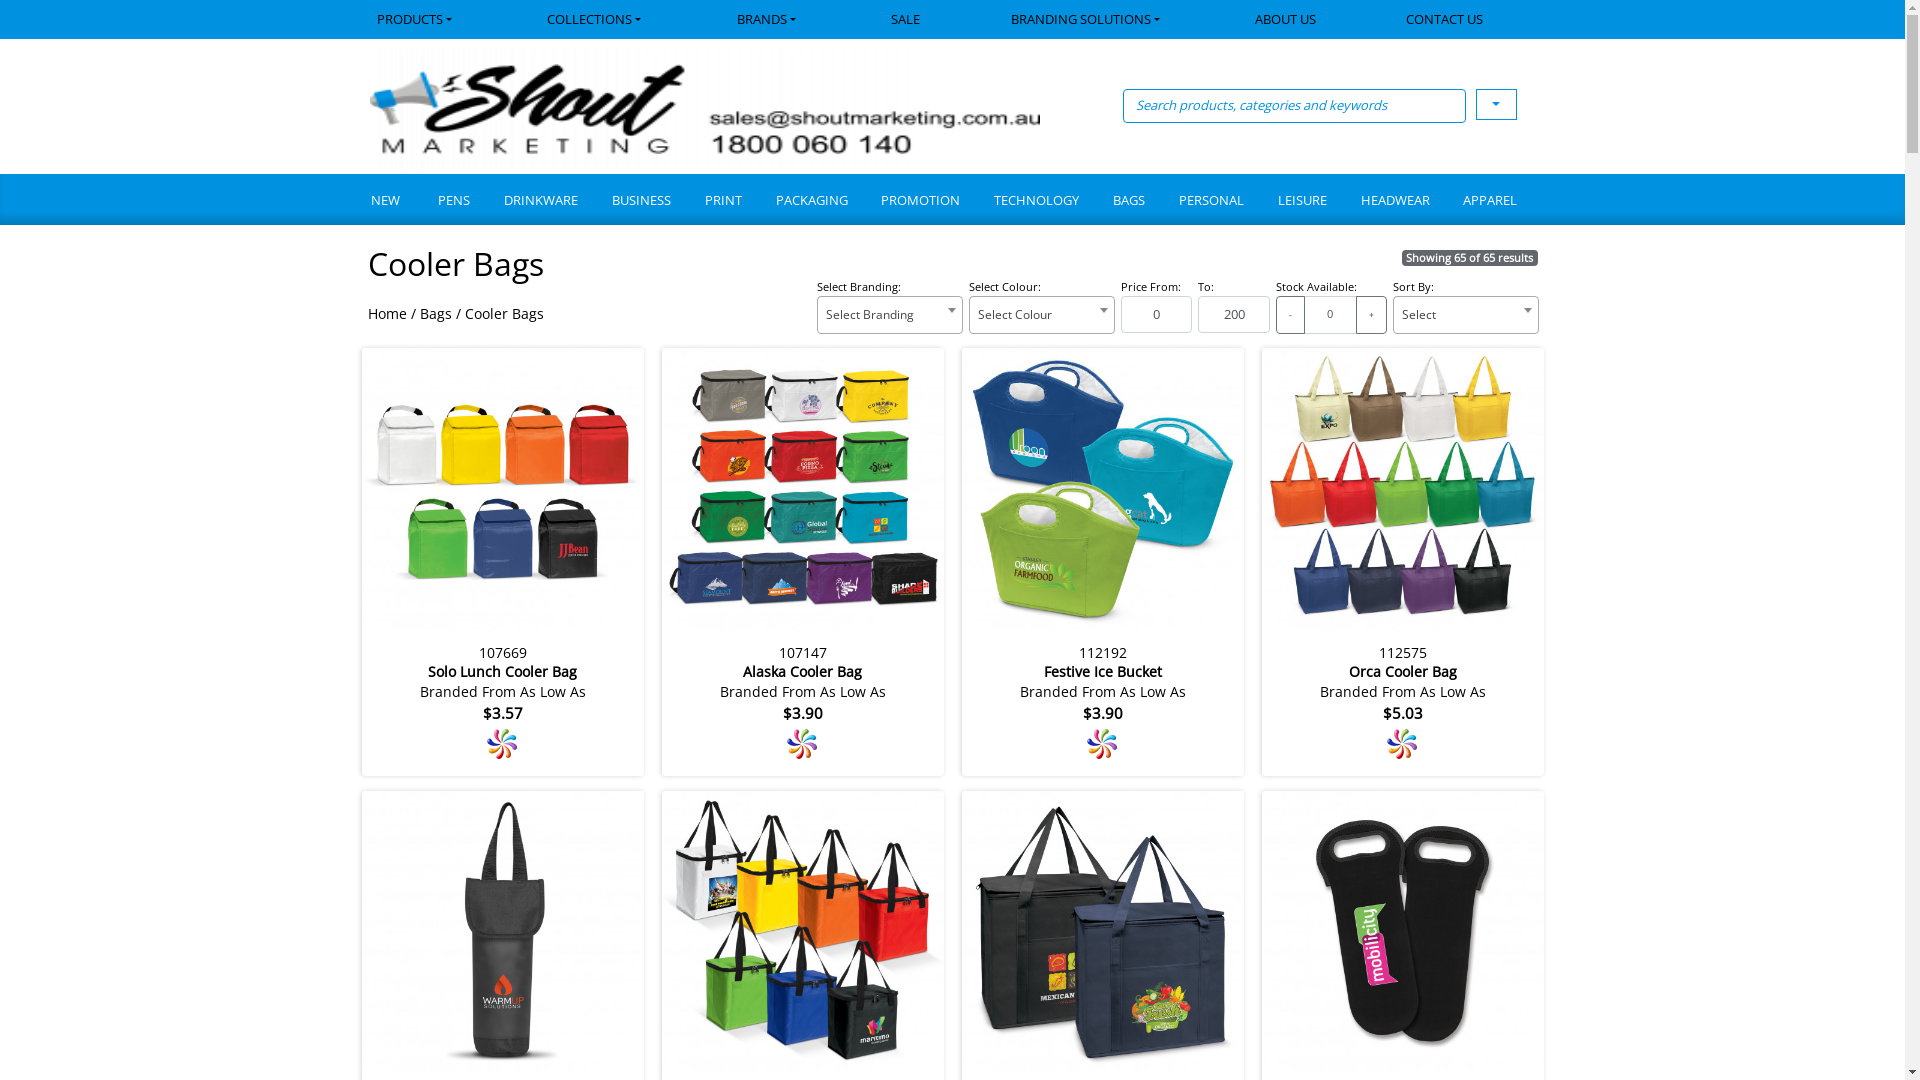 The image size is (1920, 1080). What do you see at coordinates (802, 744) in the screenshot?
I see `Full colour branding available.` at bounding box center [802, 744].